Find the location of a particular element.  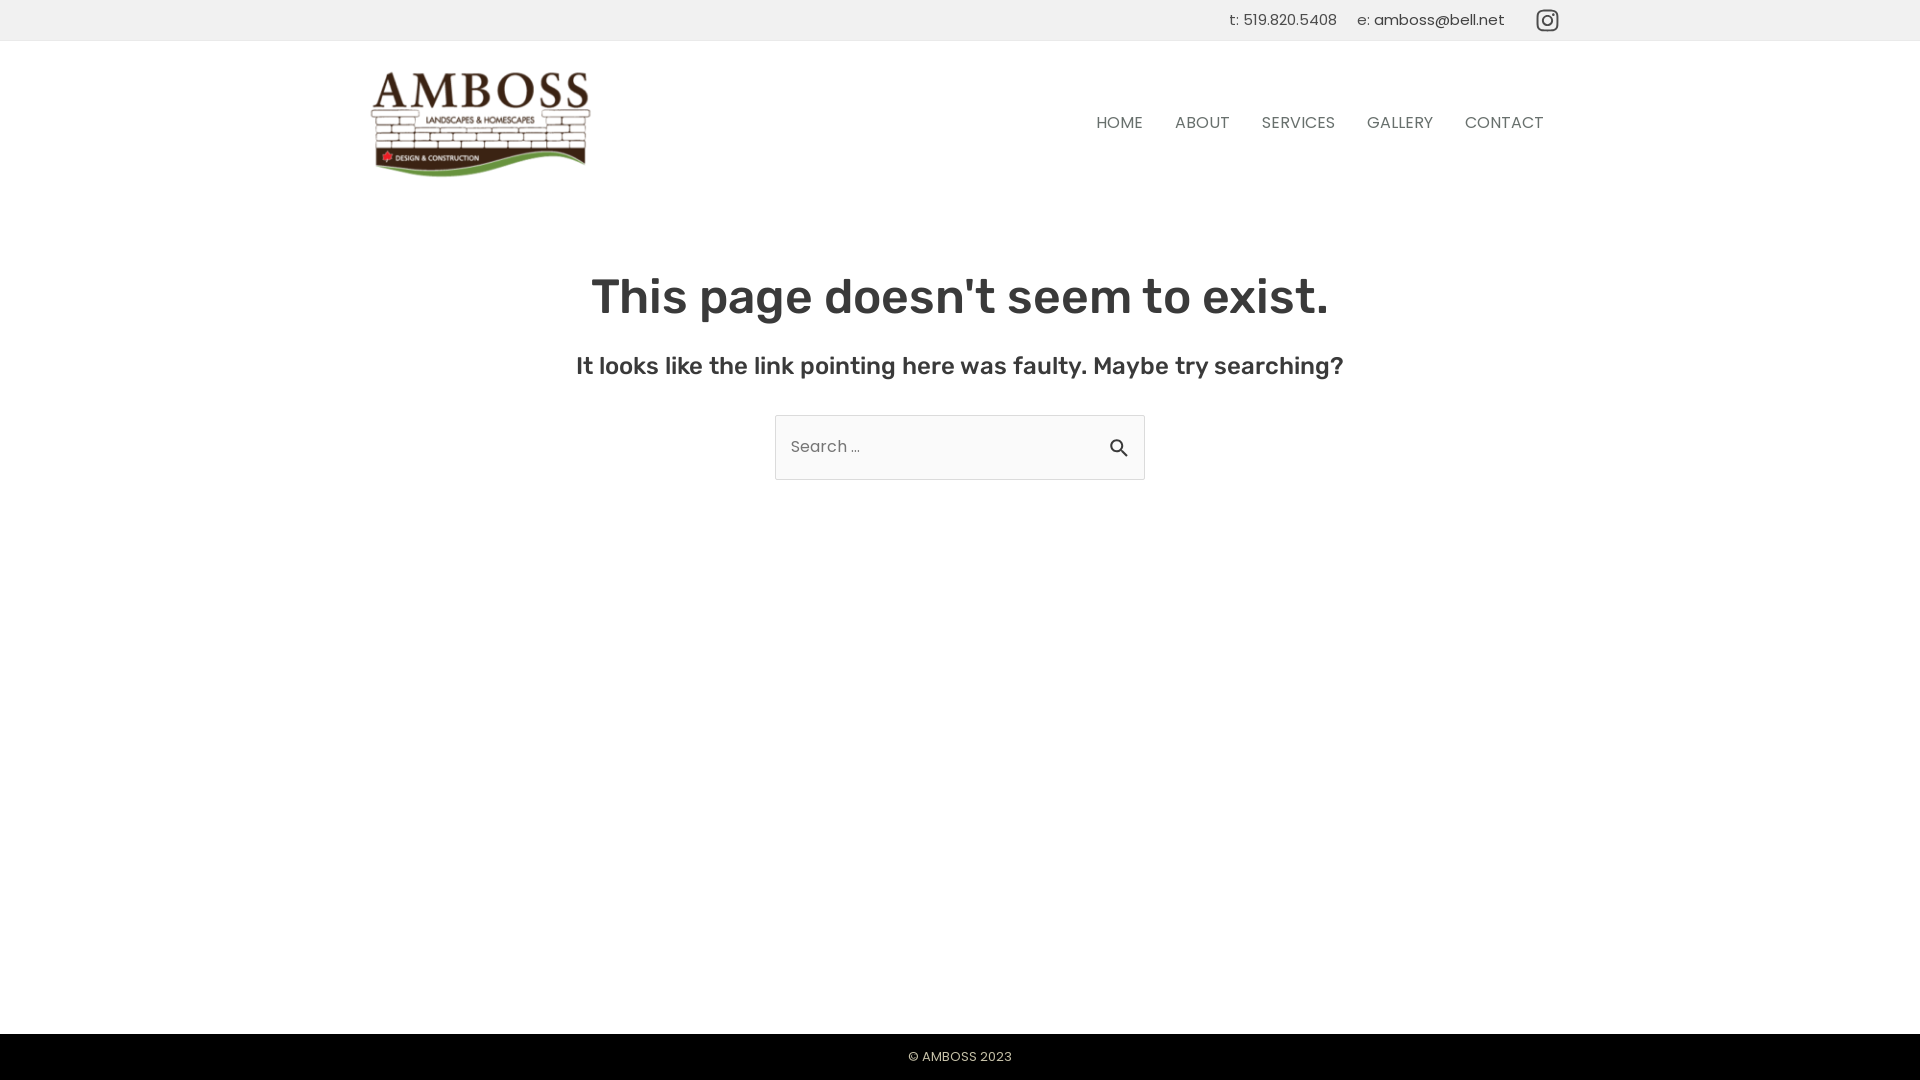

amboss@bell.net is located at coordinates (1440, 20).